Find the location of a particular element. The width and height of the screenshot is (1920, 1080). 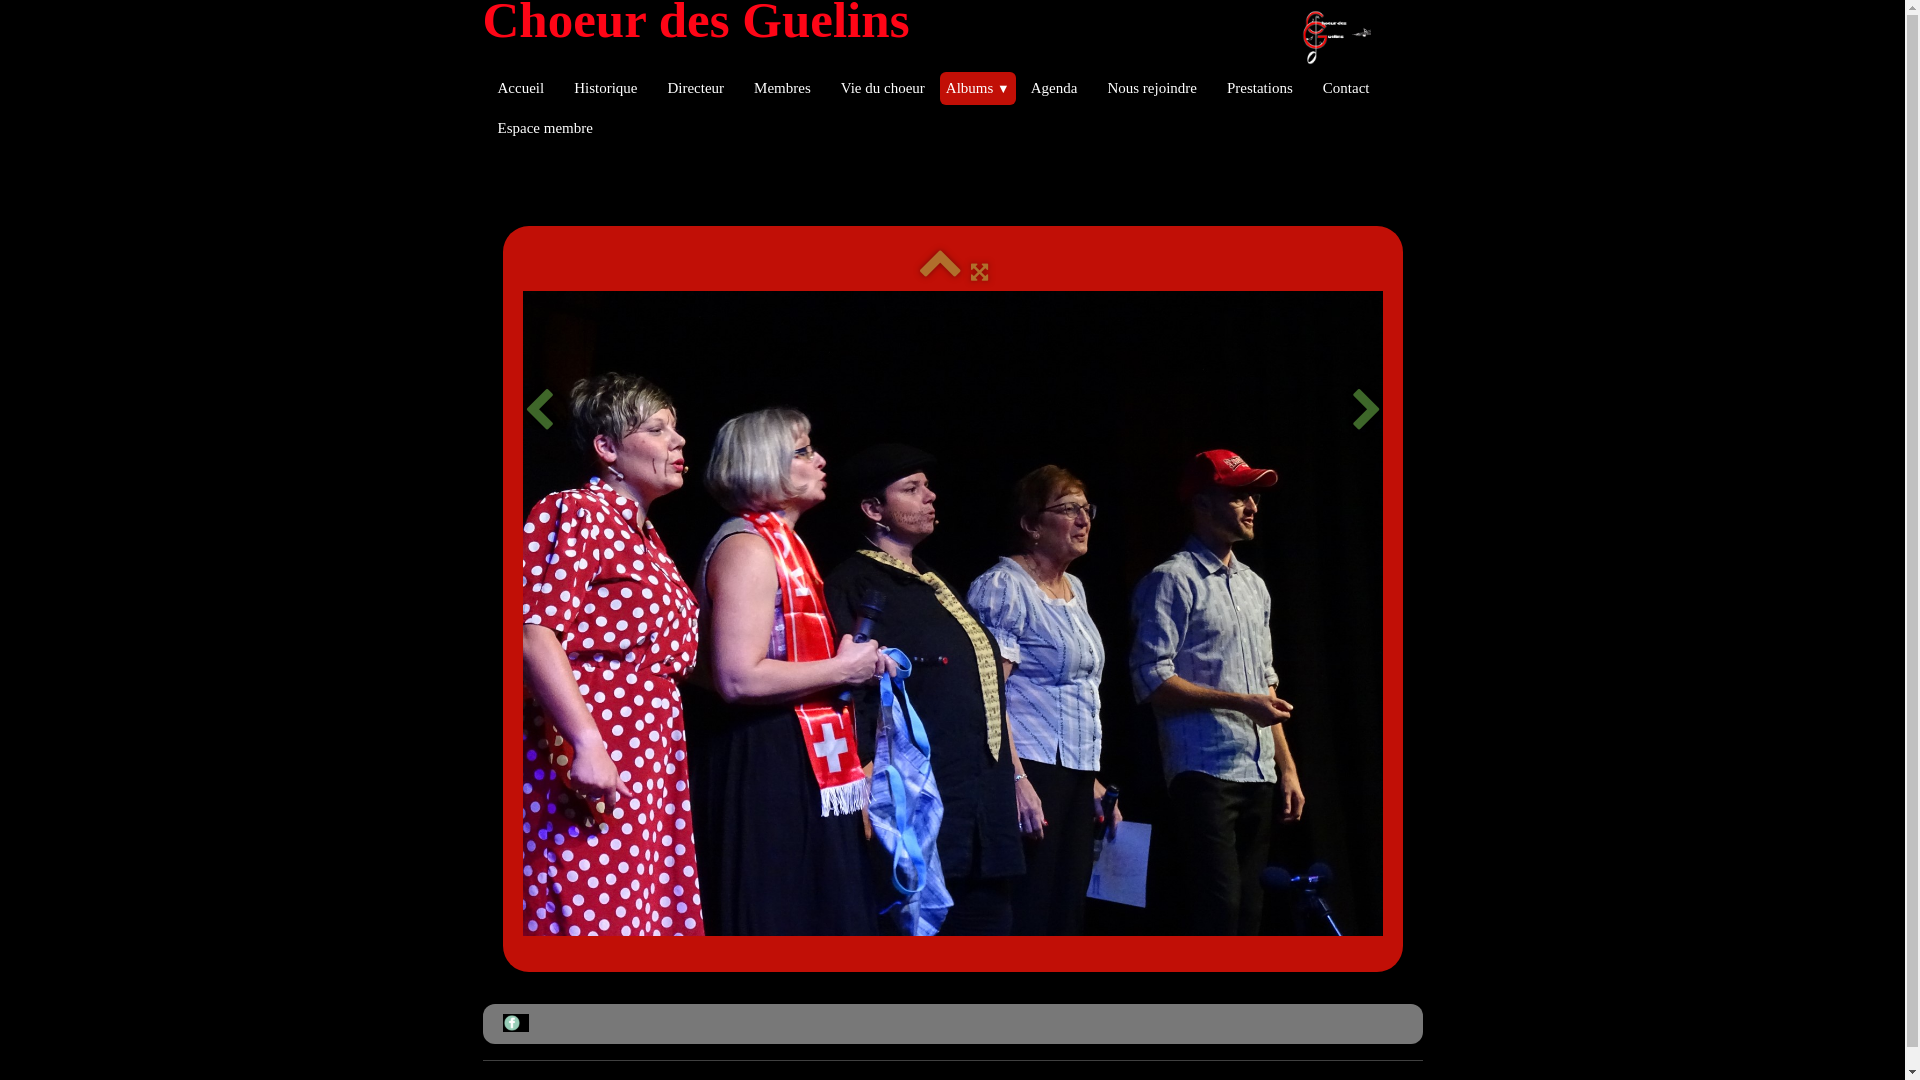

Prestations is located at coordinates (1260, 88).